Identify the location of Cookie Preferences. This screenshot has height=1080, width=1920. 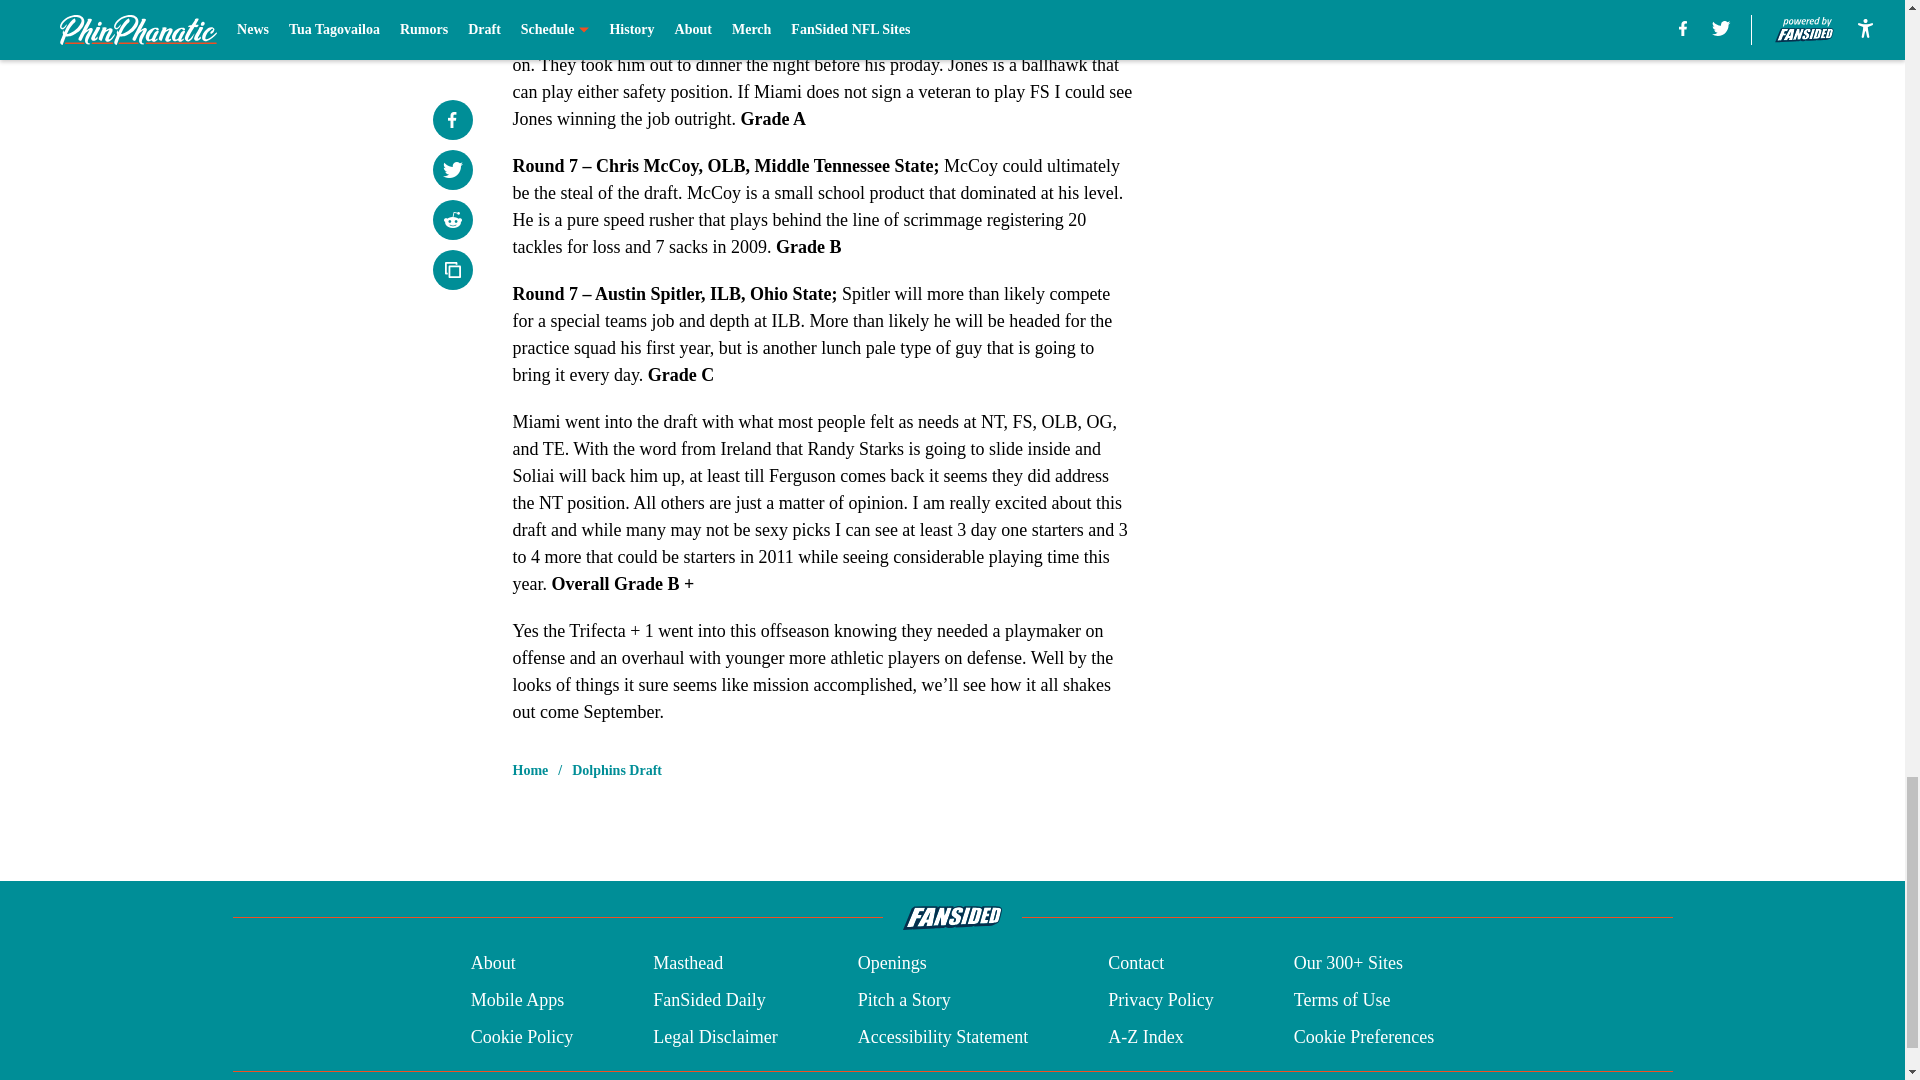
(1364, 1036).